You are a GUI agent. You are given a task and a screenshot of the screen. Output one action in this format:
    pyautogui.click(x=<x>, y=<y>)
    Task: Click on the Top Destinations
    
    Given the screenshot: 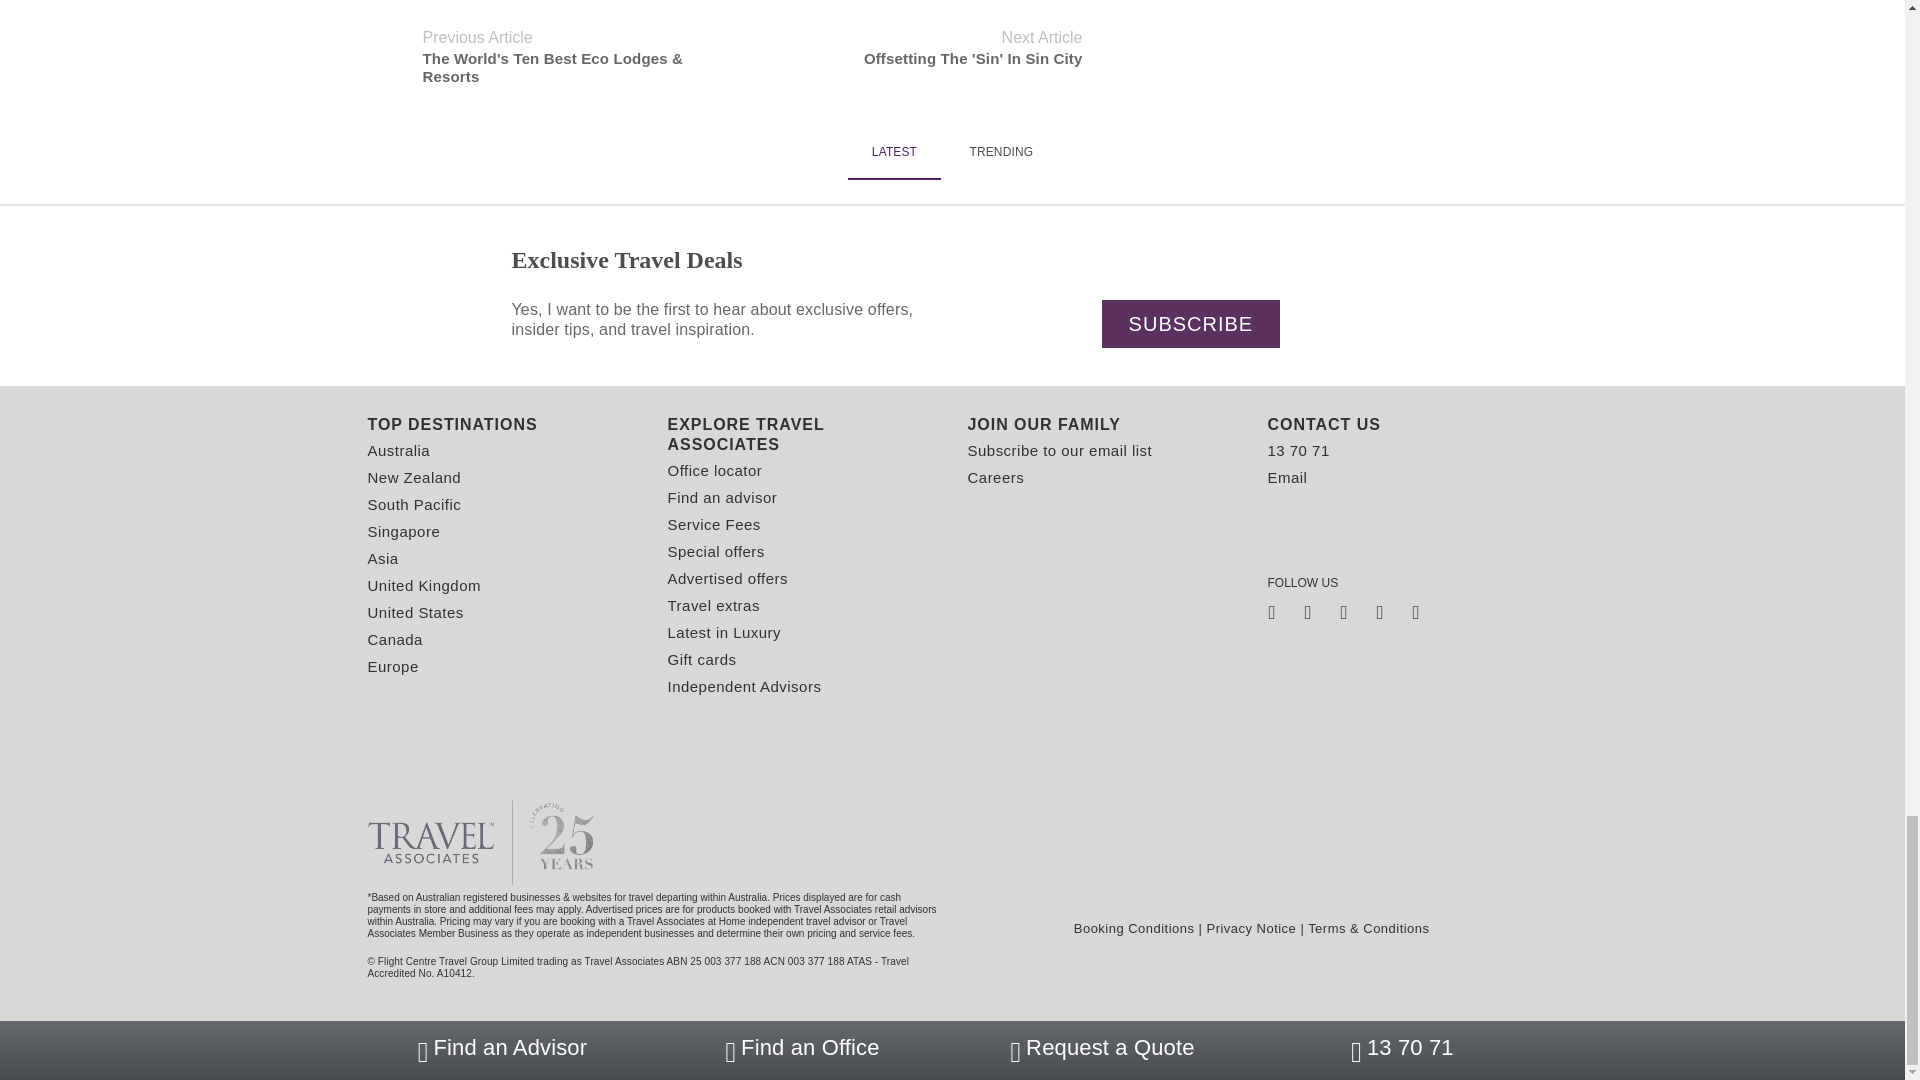 What is the action you would take?
    pyautogui.click(x=502, y=424)
    